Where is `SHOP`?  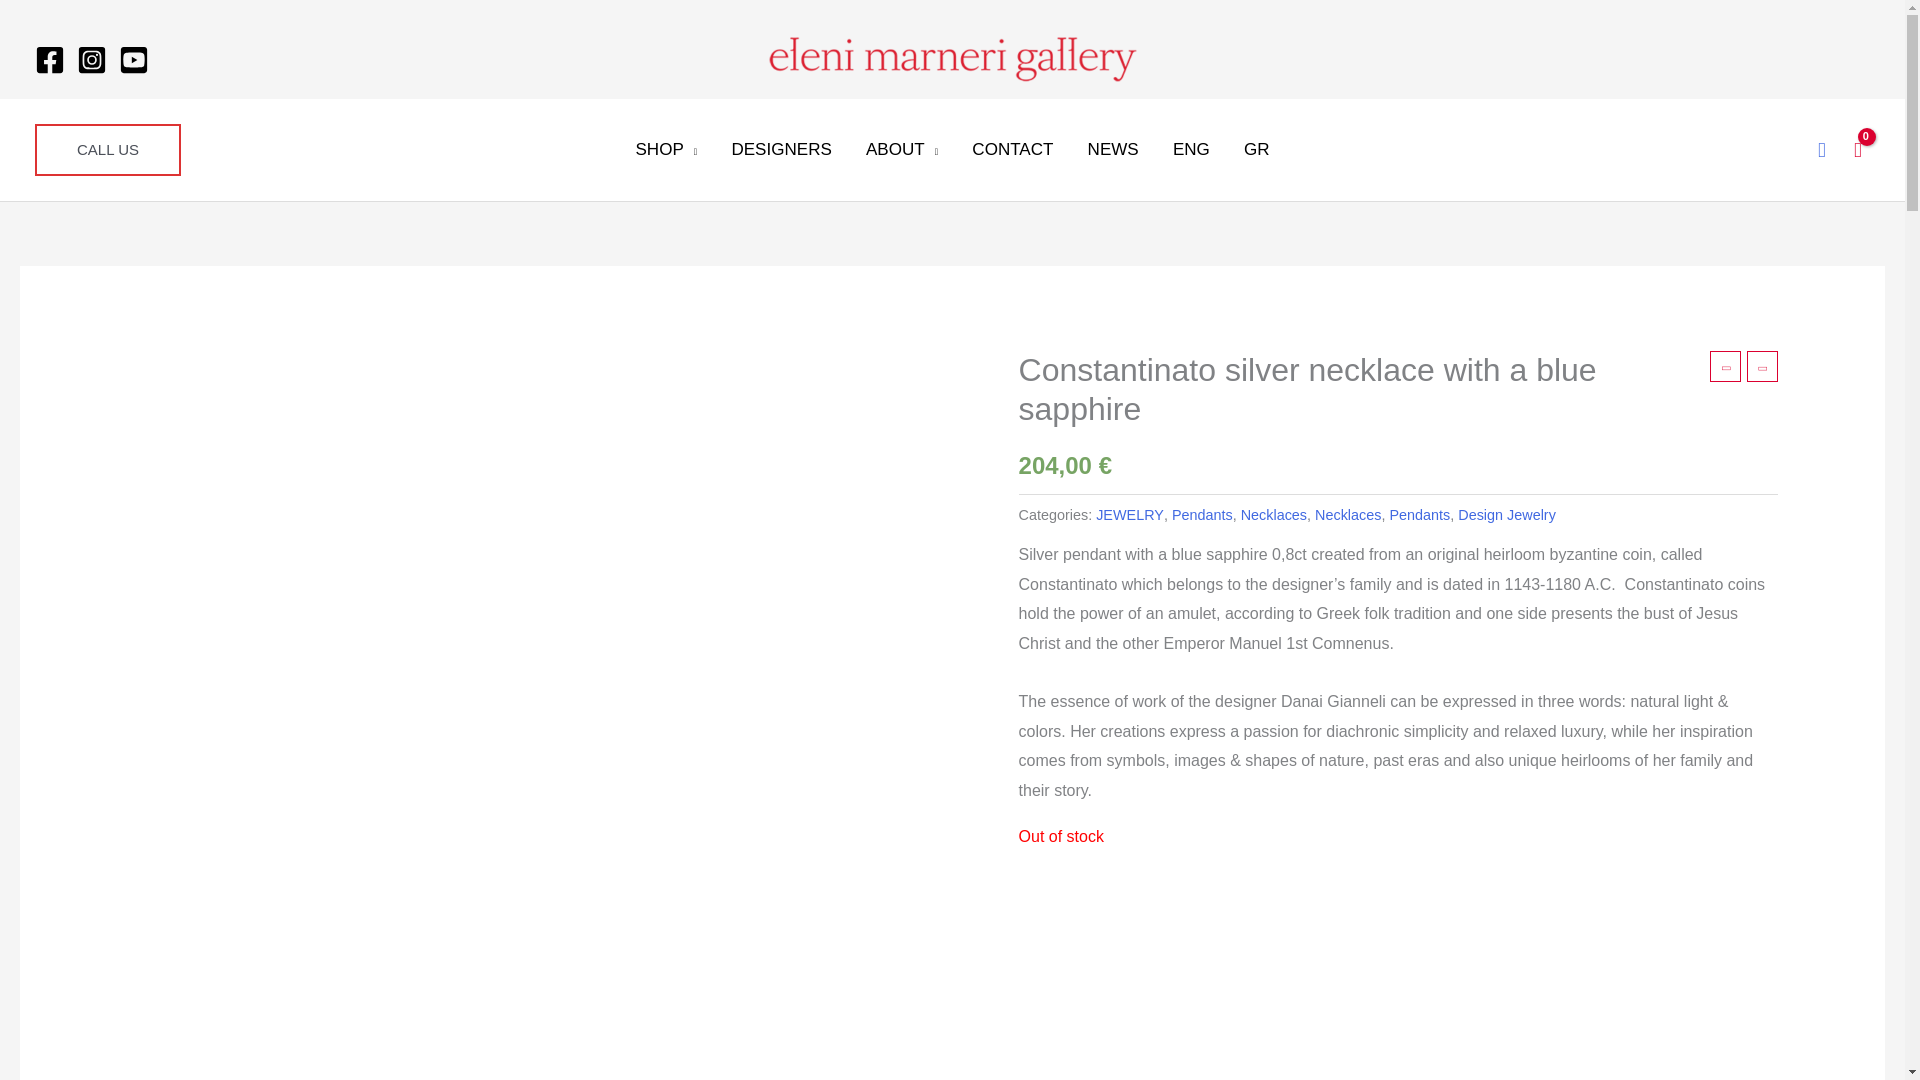 SHOP is located at coordinates (666, 149).